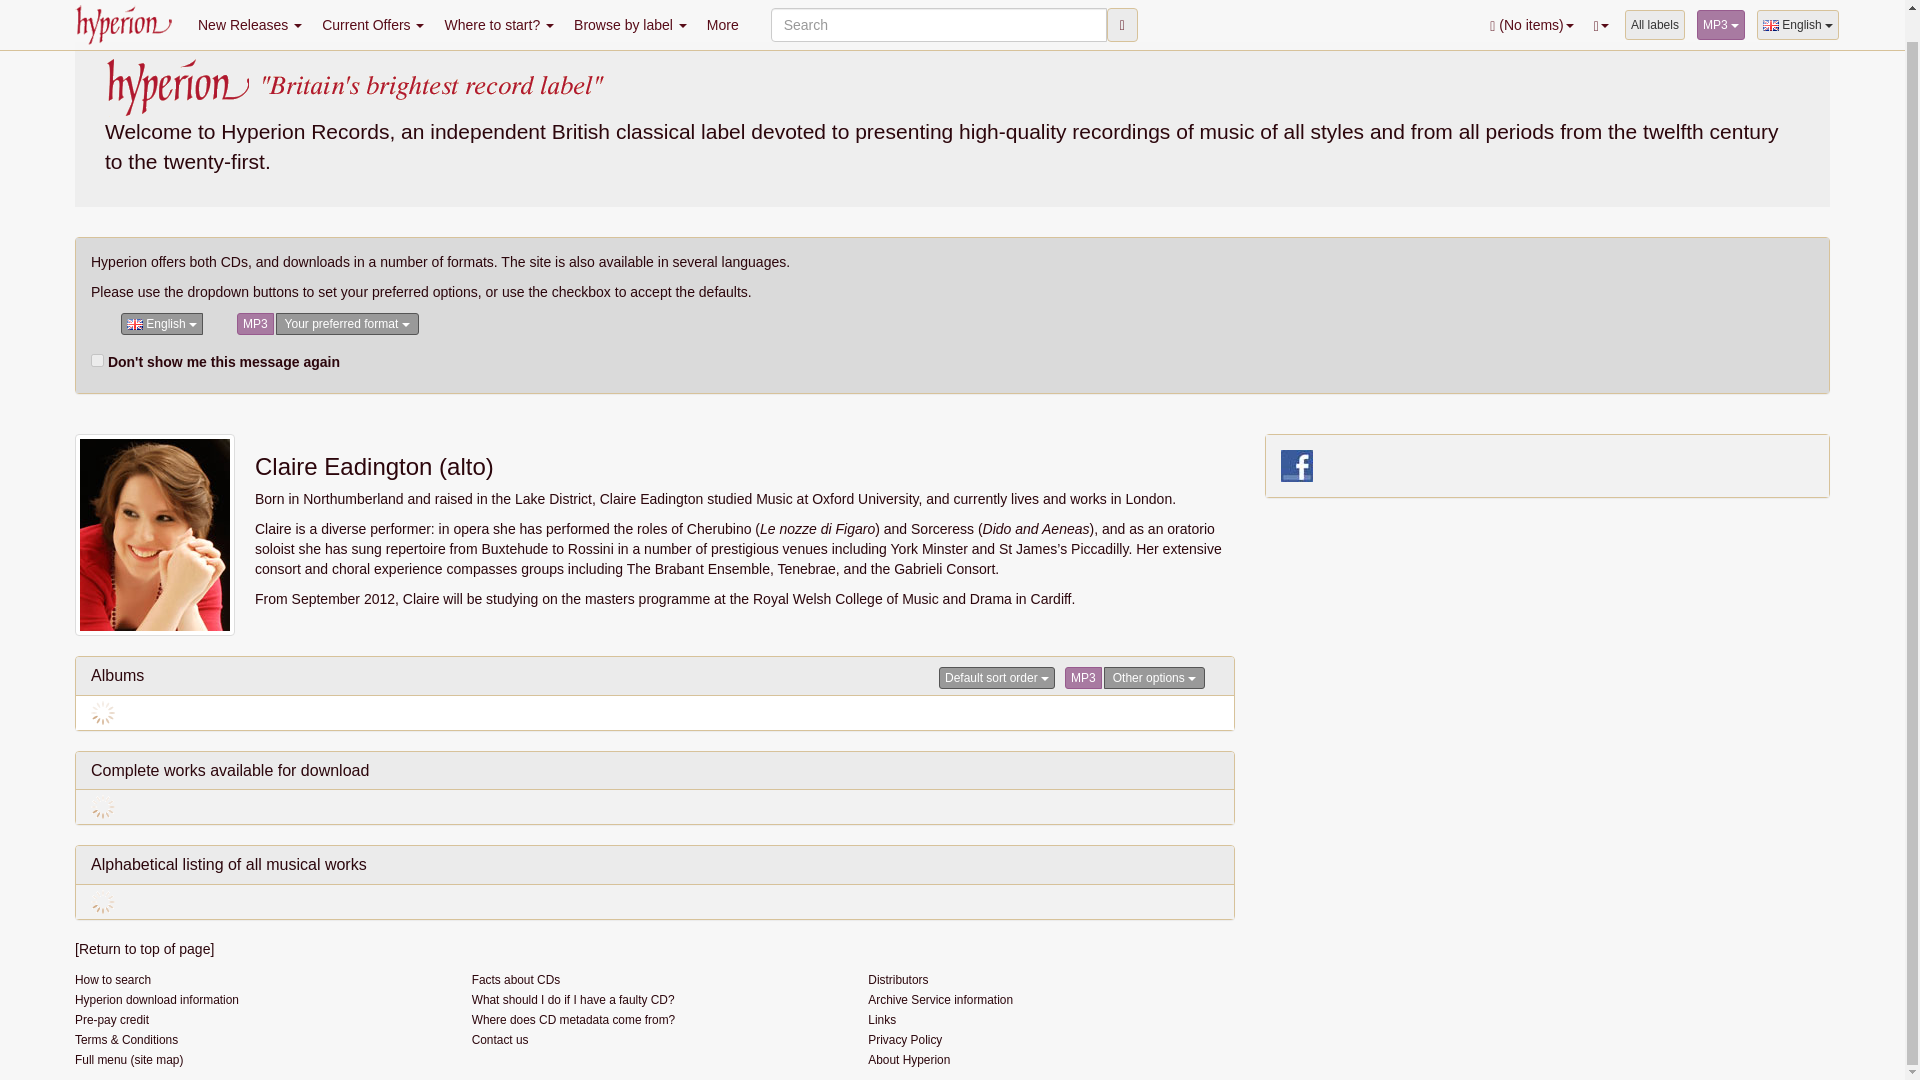 The height and width of the screenshot is (1080, 1920). Describe the element at coordinates (250, 10) in the screenshot. I see `New Releases` at that location.